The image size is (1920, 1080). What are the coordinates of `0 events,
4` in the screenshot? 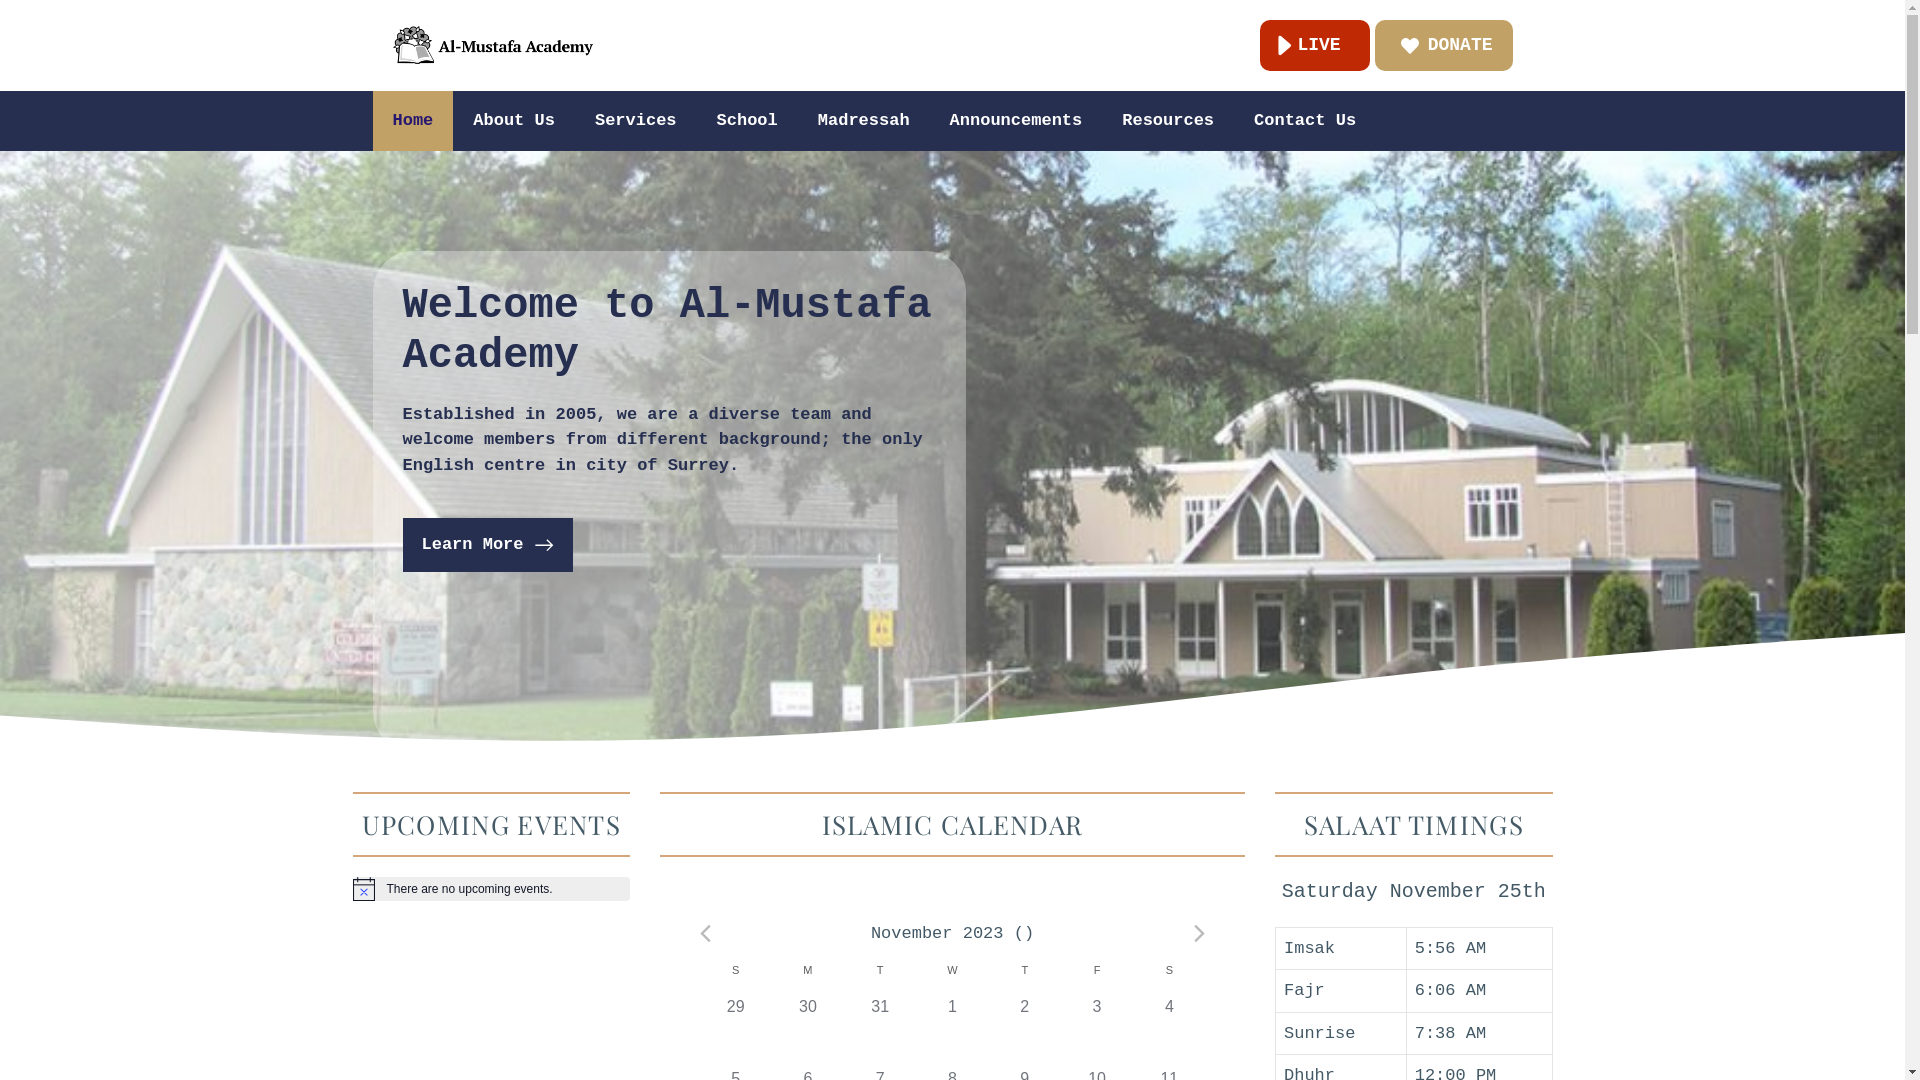 It's located at (1169, 1031).